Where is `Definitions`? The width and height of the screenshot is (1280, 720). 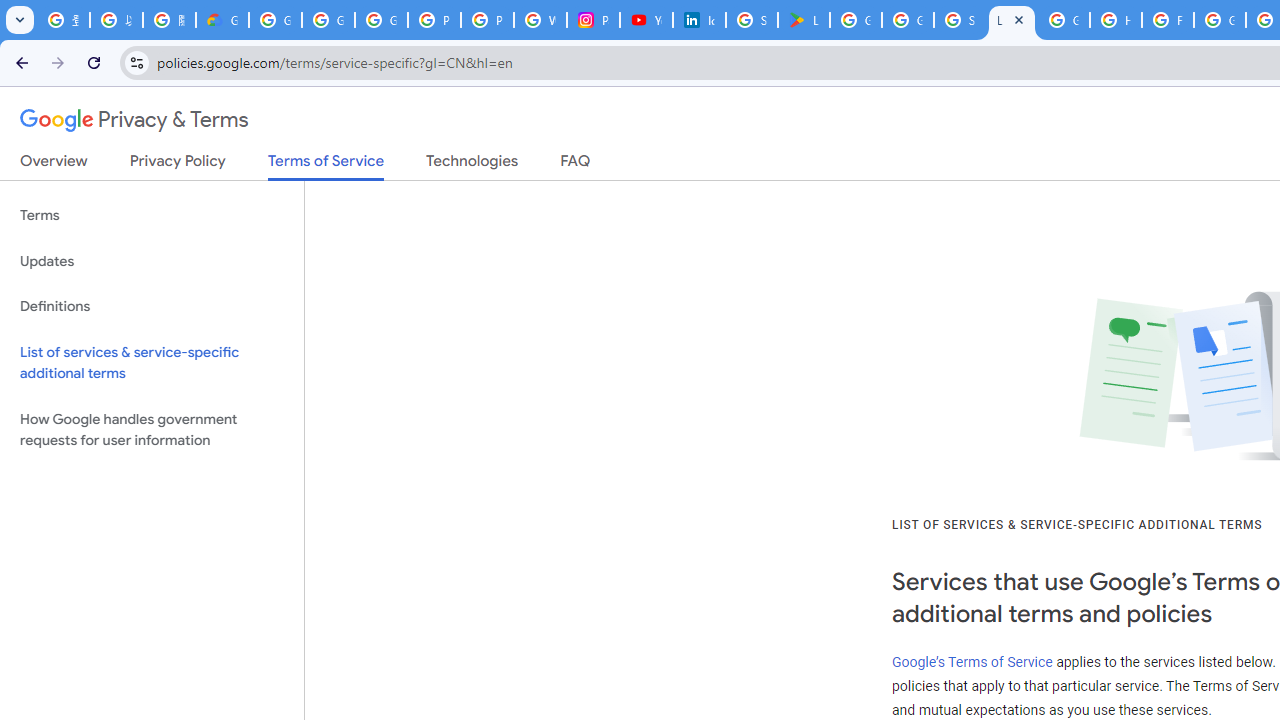 Definitions is located at coordinates (152, 306).